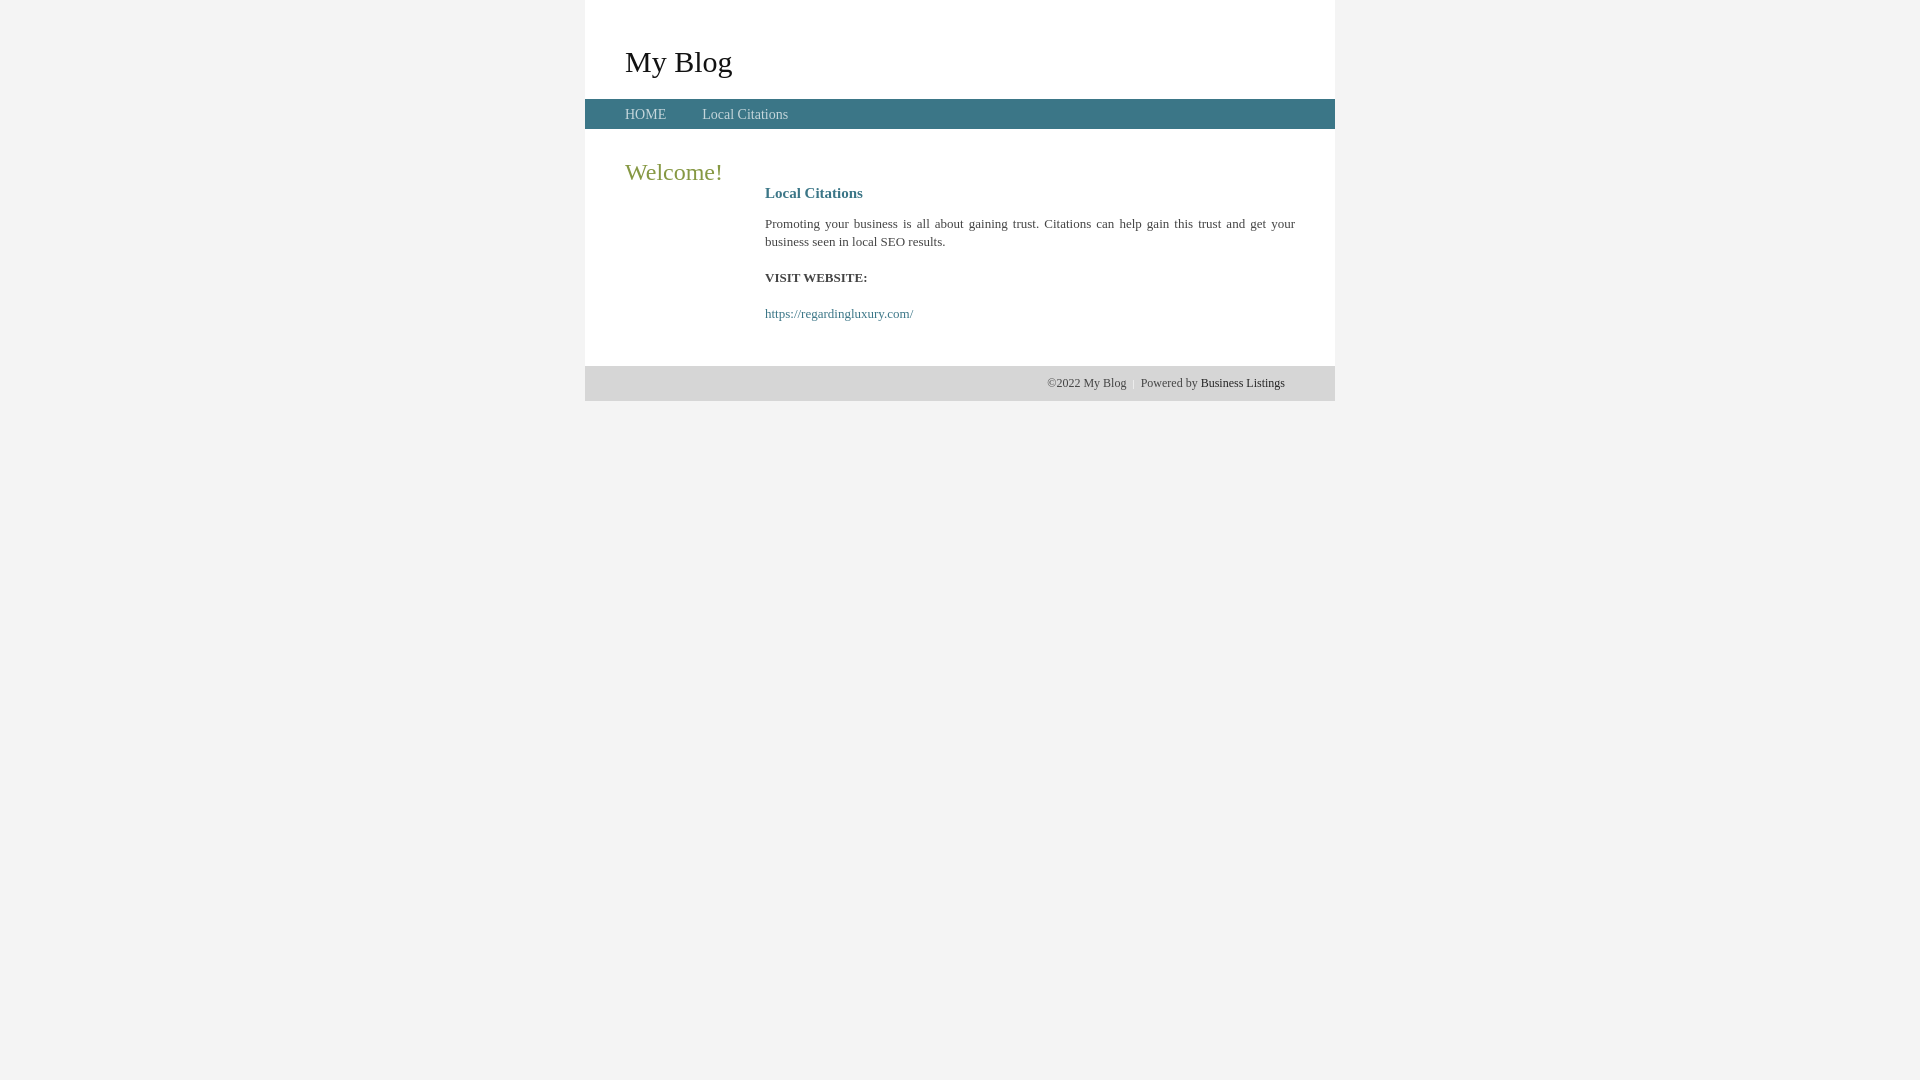 The image size is (1920, 1080). I want to click on HOME, so click(646, 114).